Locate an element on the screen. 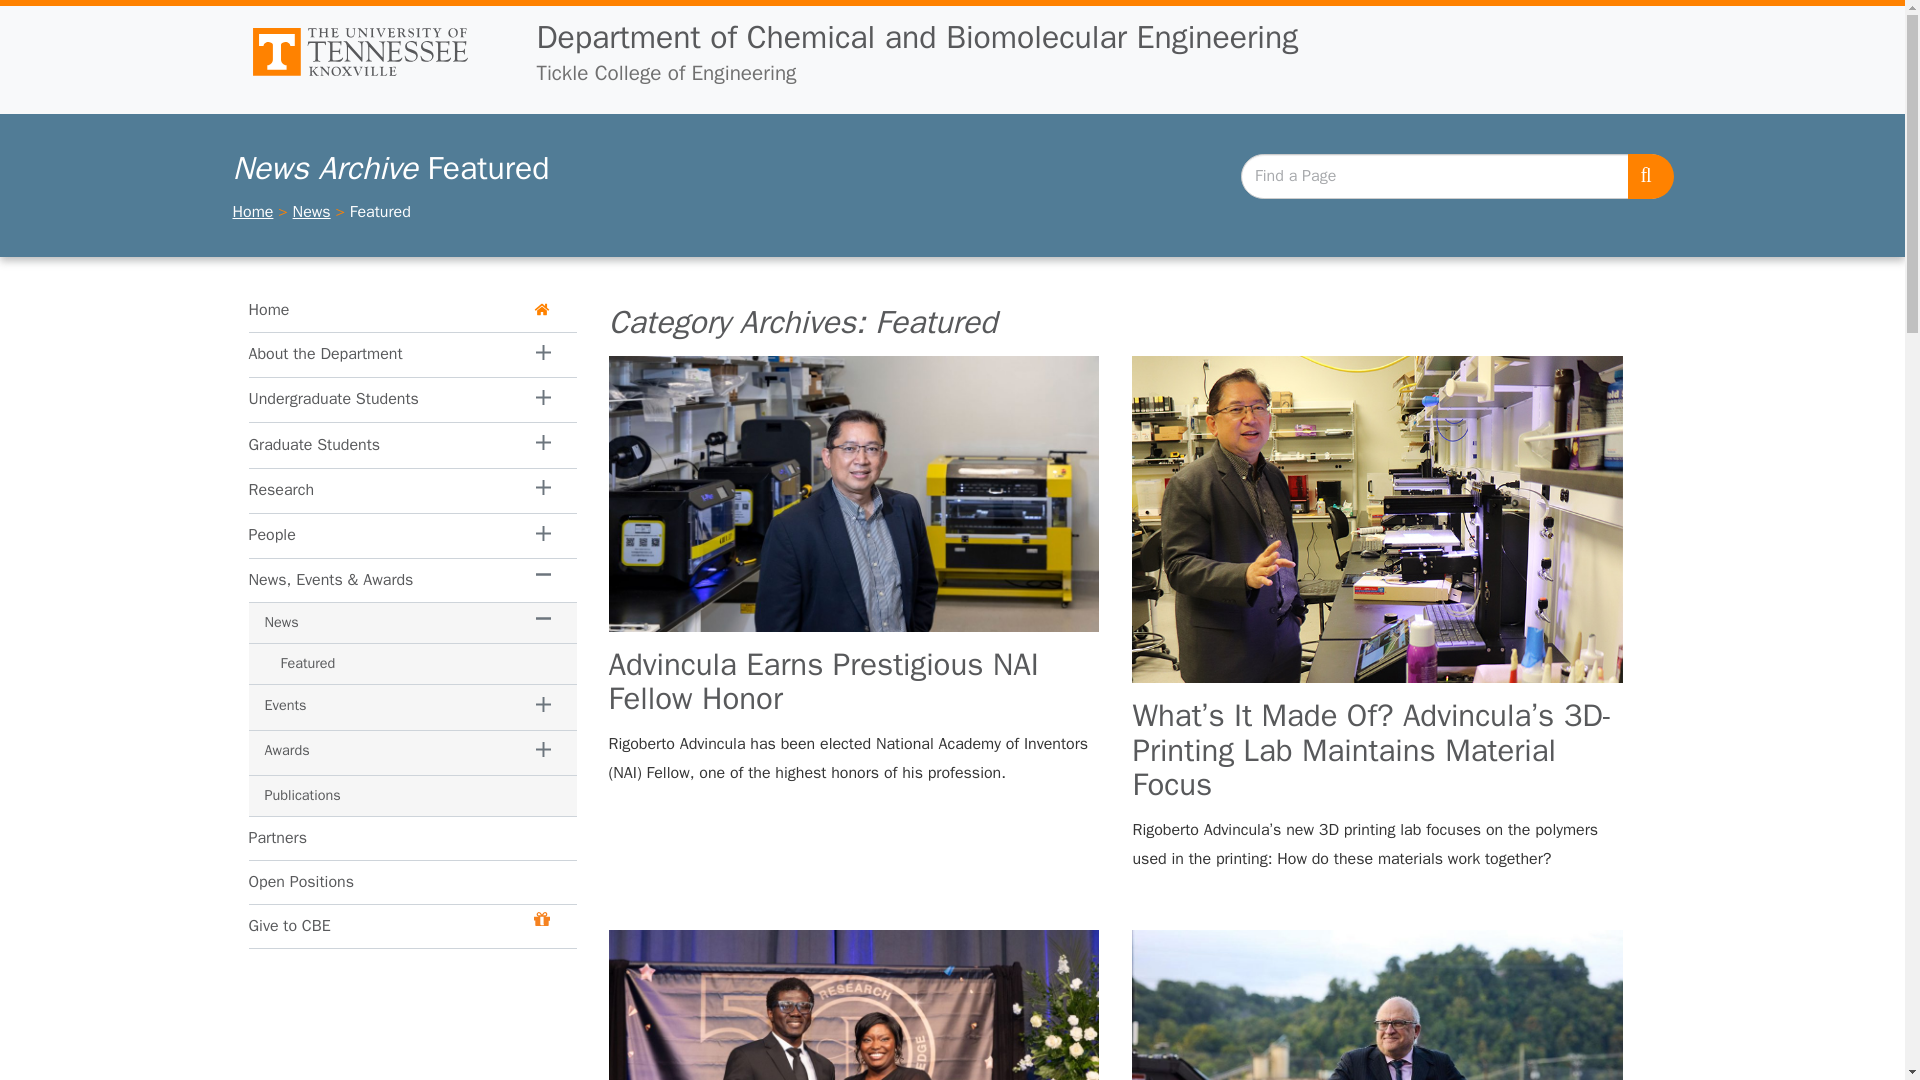 The height and width of the screenshot is (1080, 1920). Toggle Sub Menu is located at coordinates (544, 354).